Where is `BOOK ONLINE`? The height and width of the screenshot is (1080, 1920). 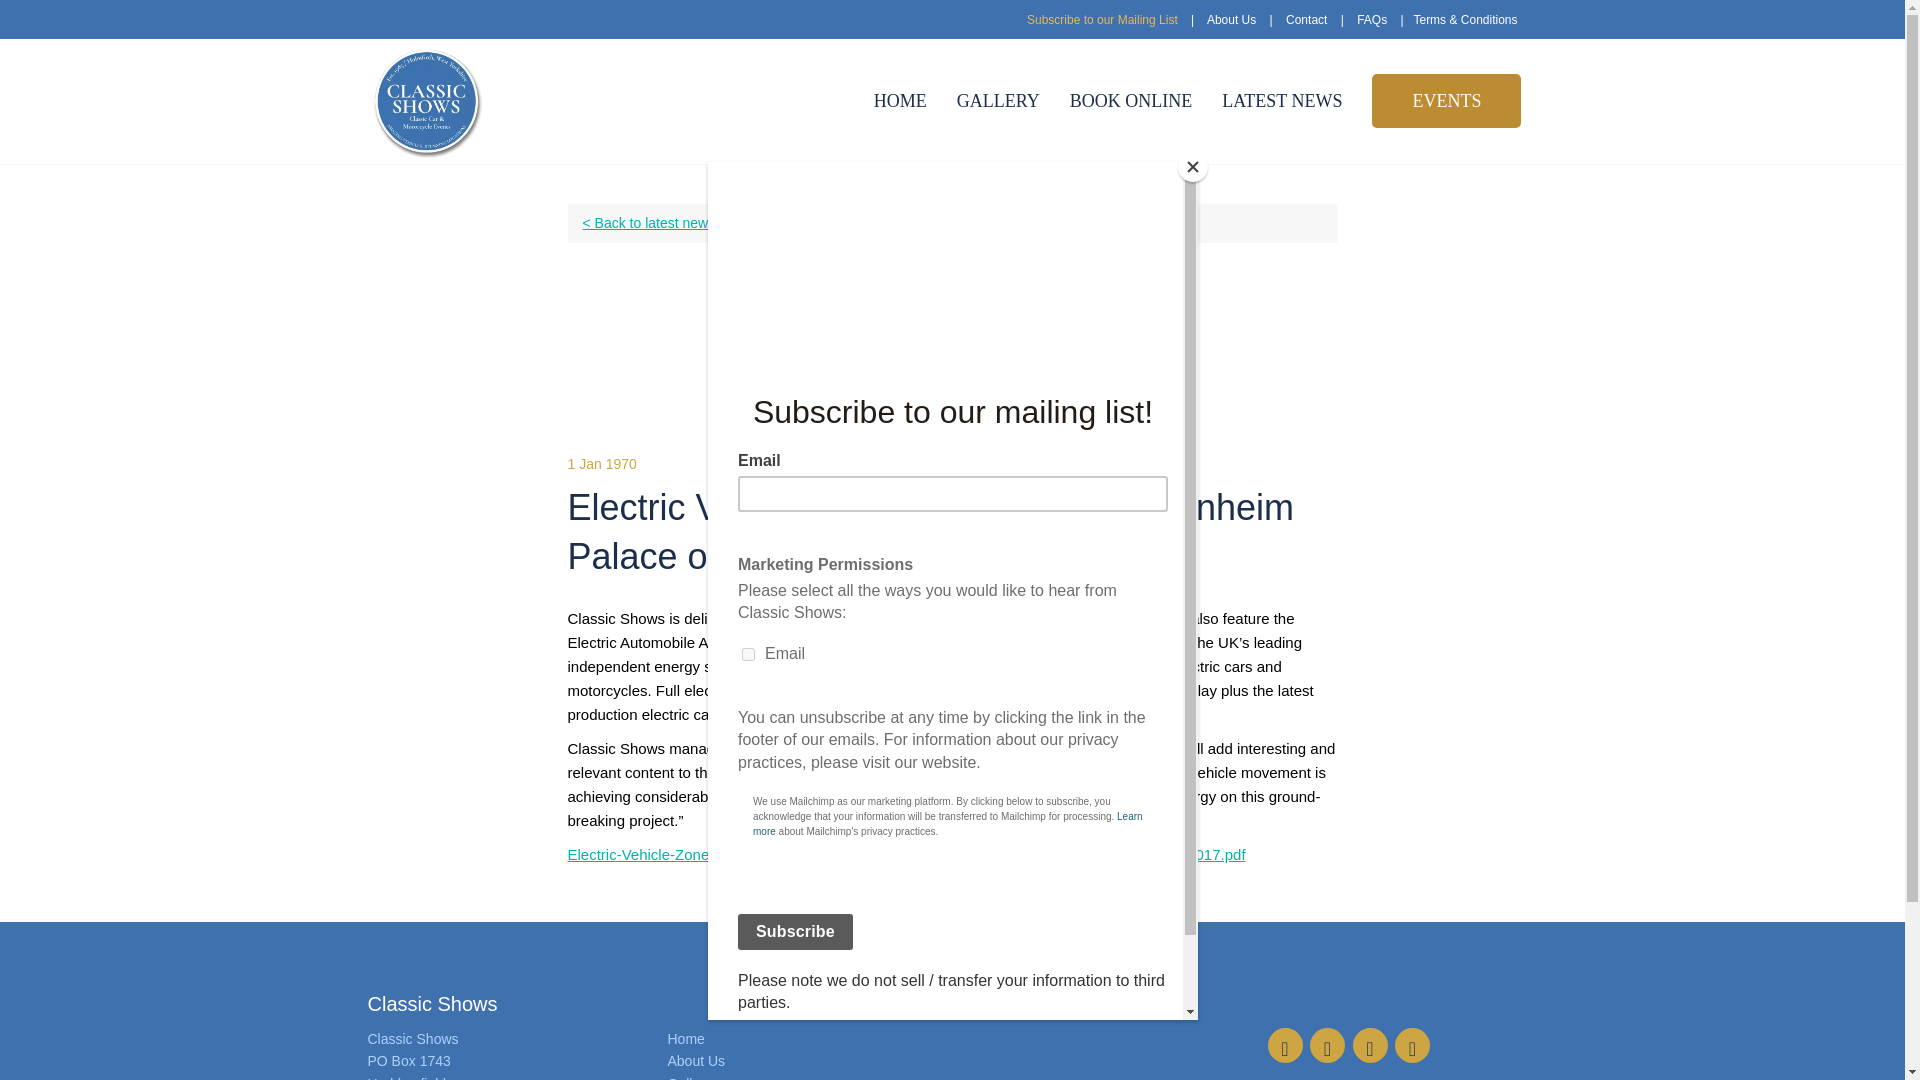 BOOK ONLINE is located at coordinates (1130, 101).